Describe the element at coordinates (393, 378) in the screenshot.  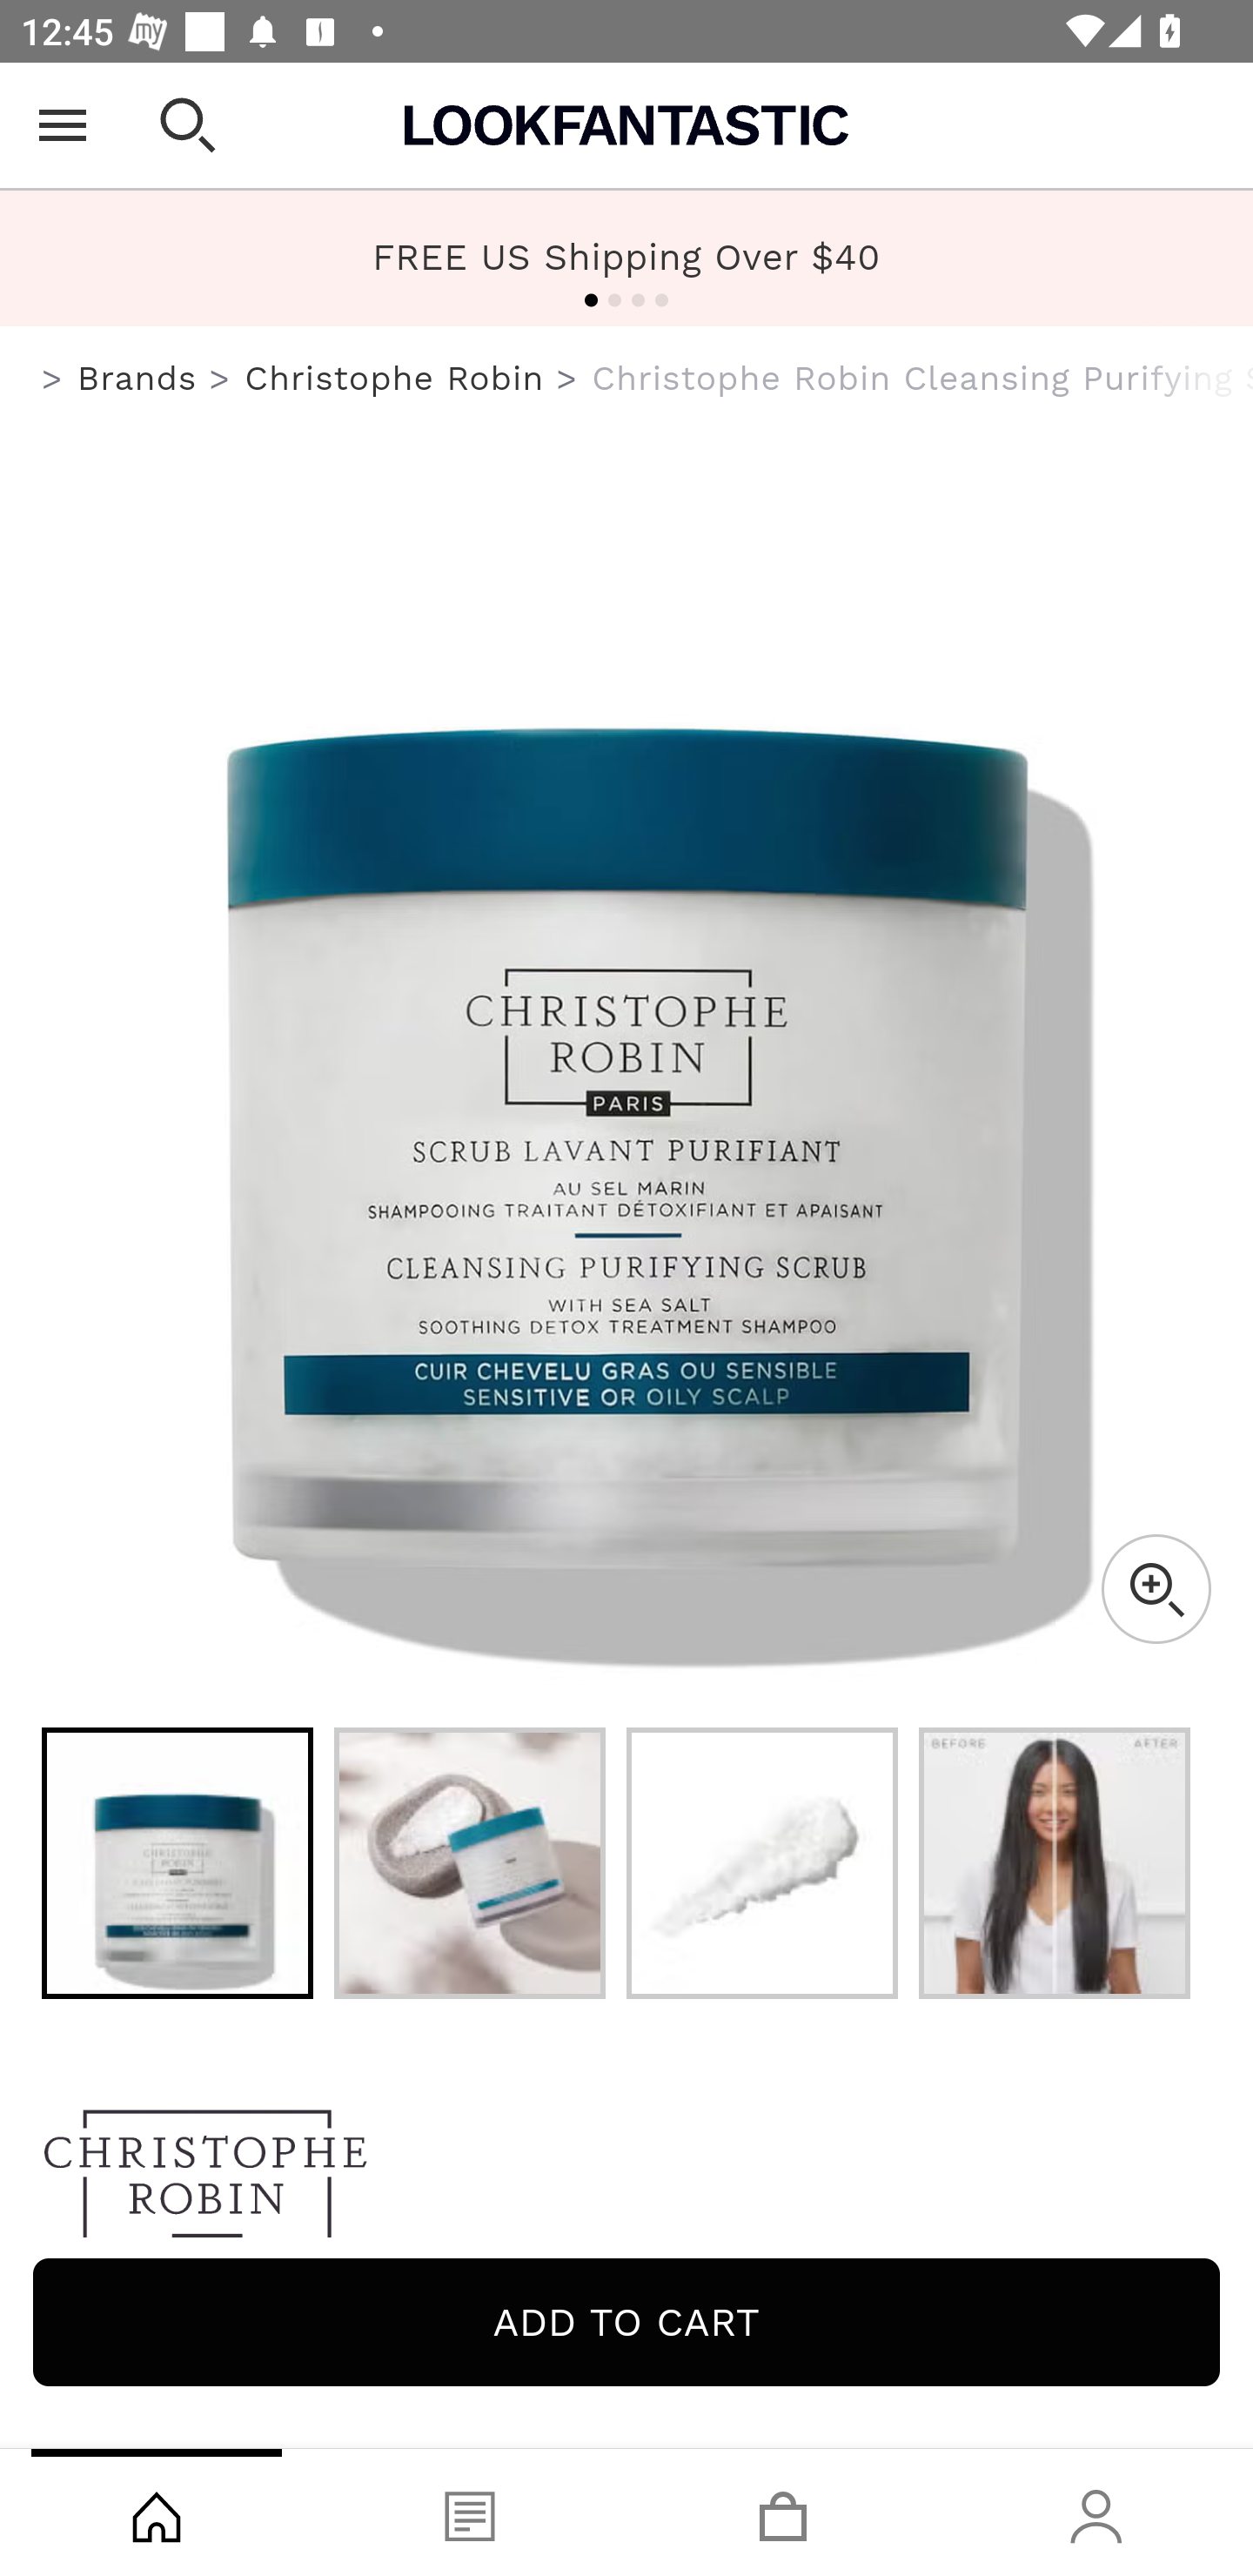
I see `Christophe Robin` at that location.